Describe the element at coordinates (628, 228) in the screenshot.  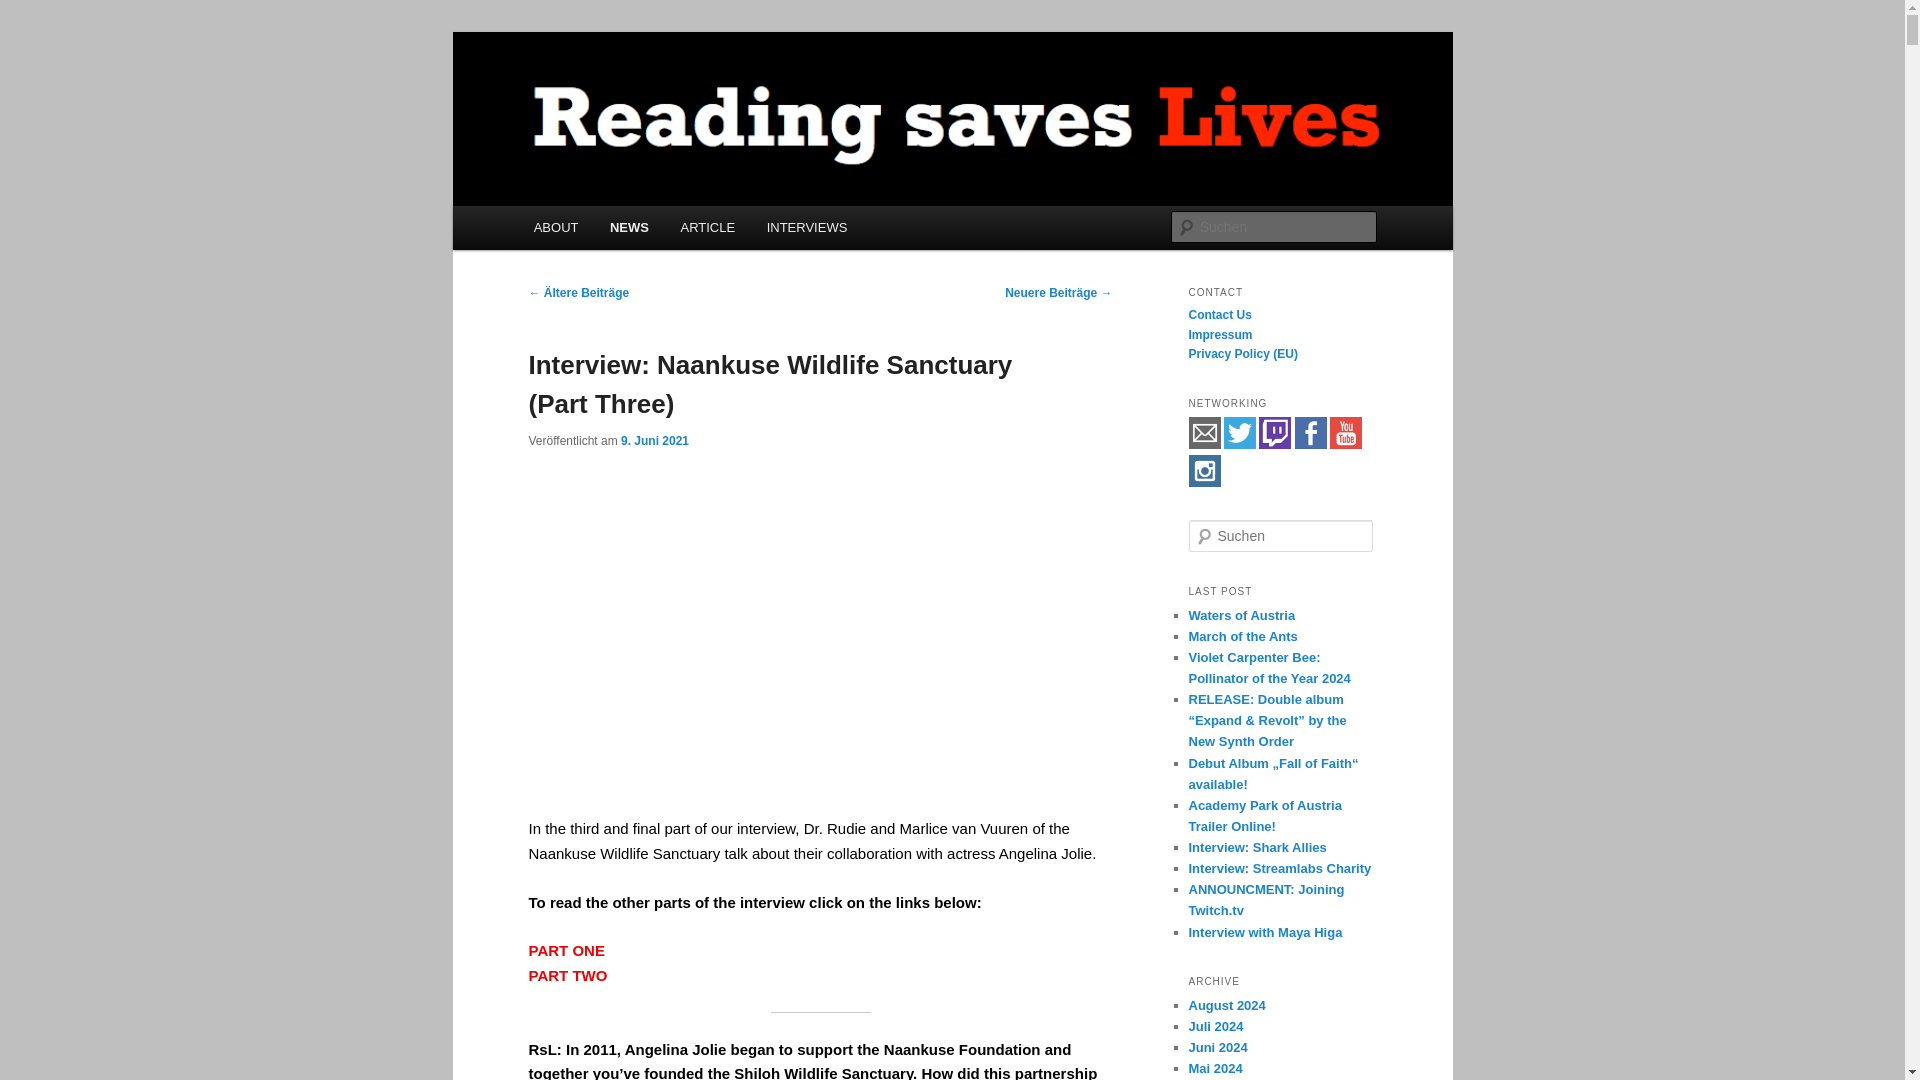
I see `NEWS` at that location.